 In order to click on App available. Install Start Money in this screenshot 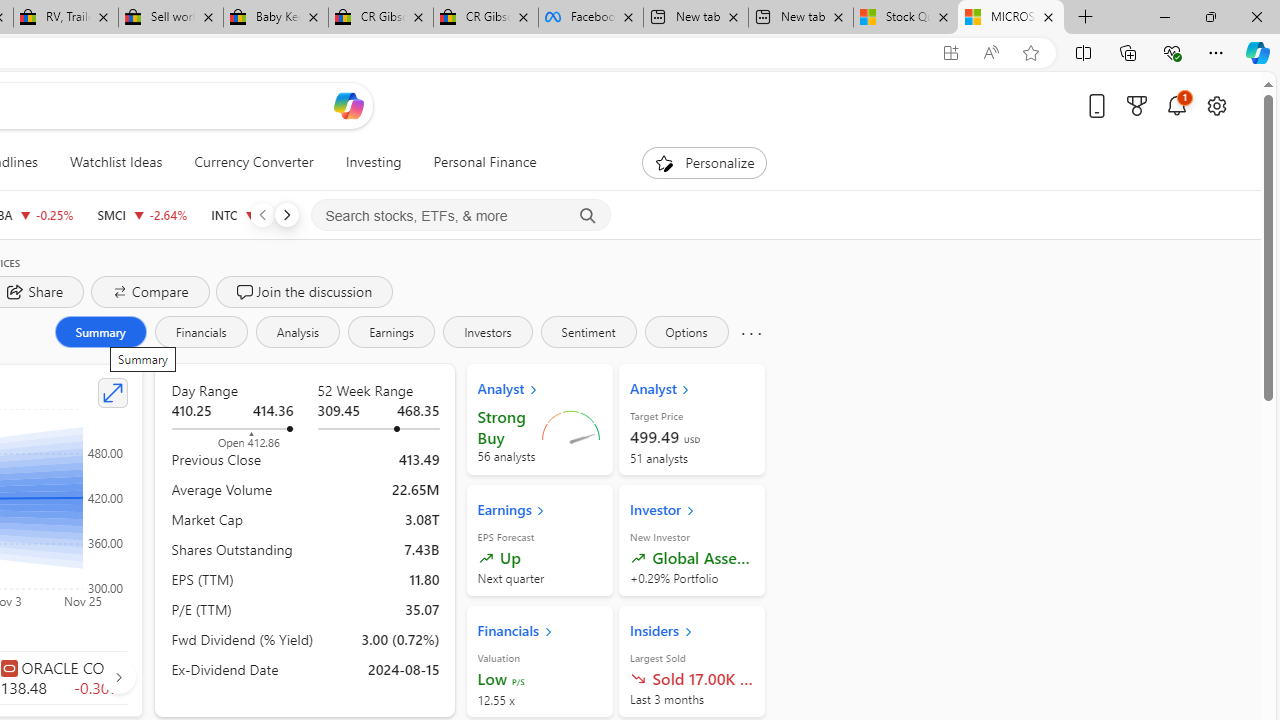, I will do `click(950, 53)`.